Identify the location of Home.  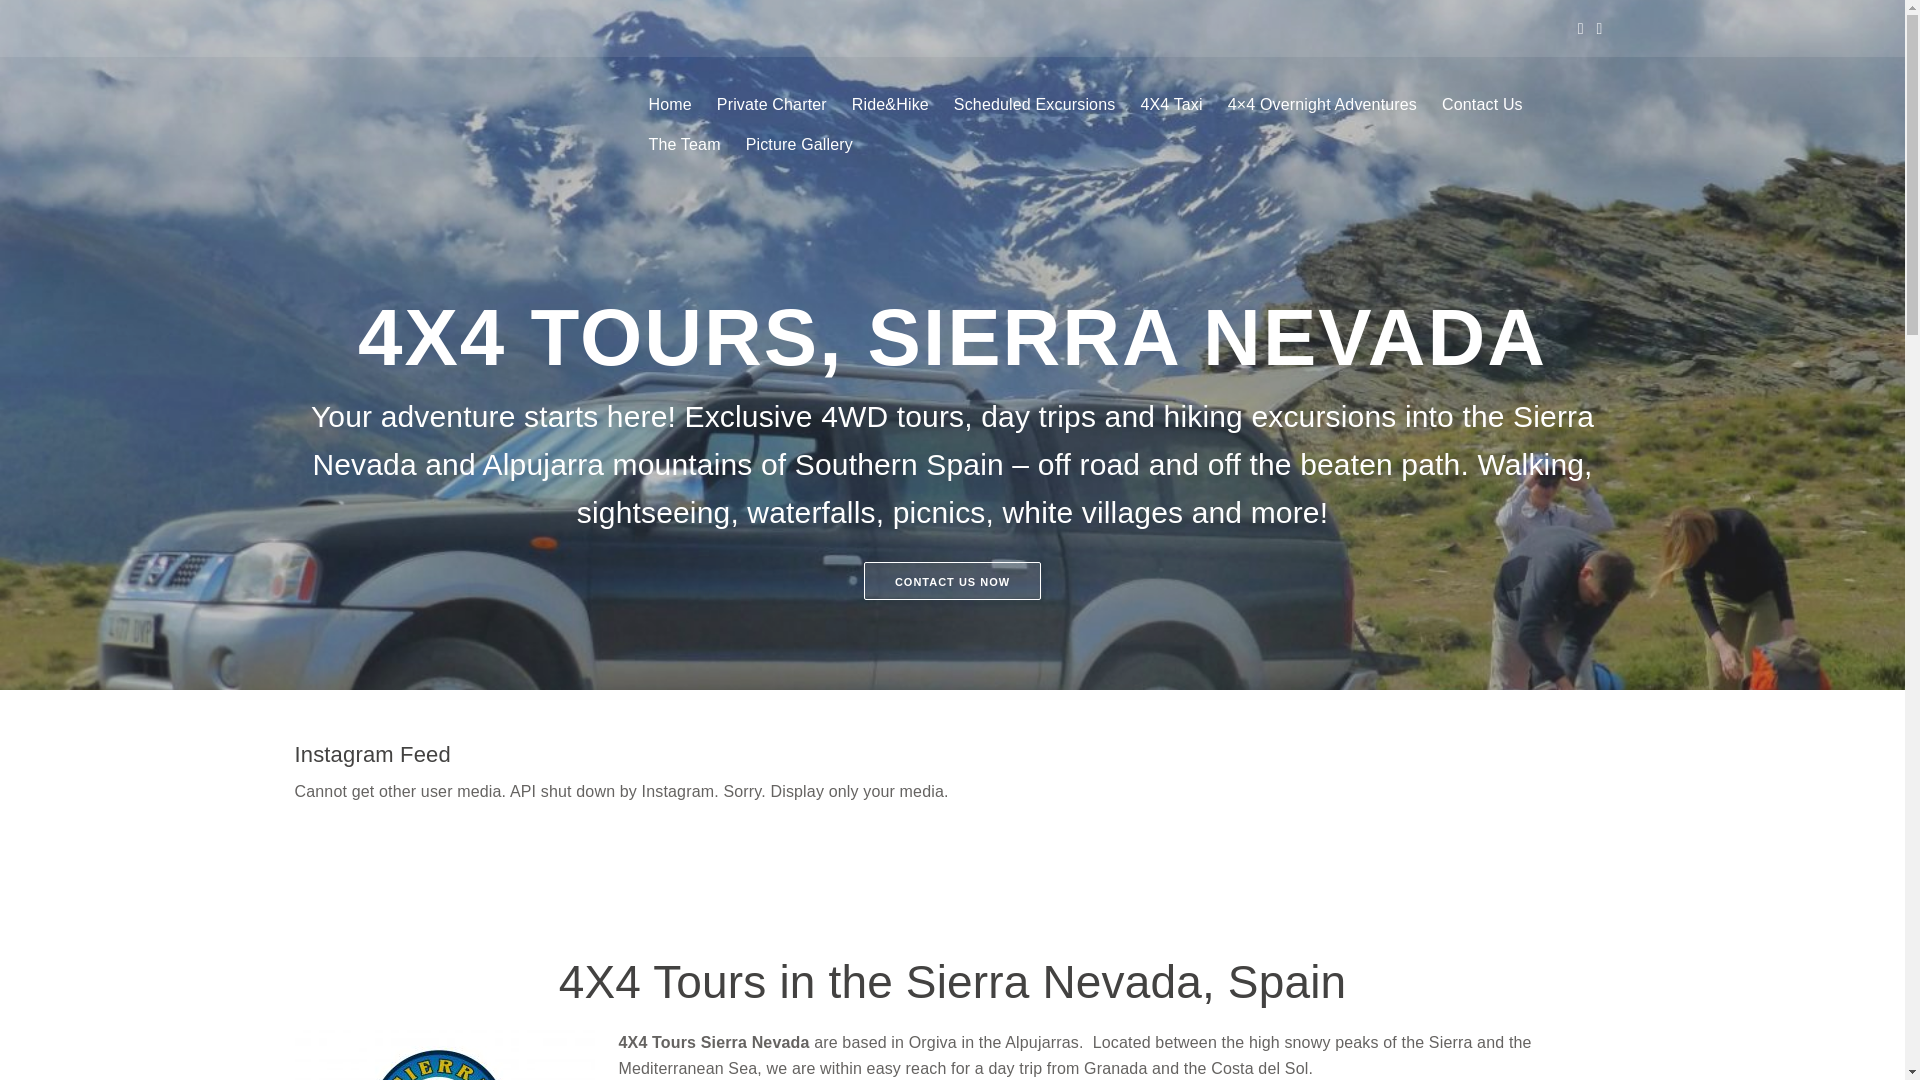
(658, 112).